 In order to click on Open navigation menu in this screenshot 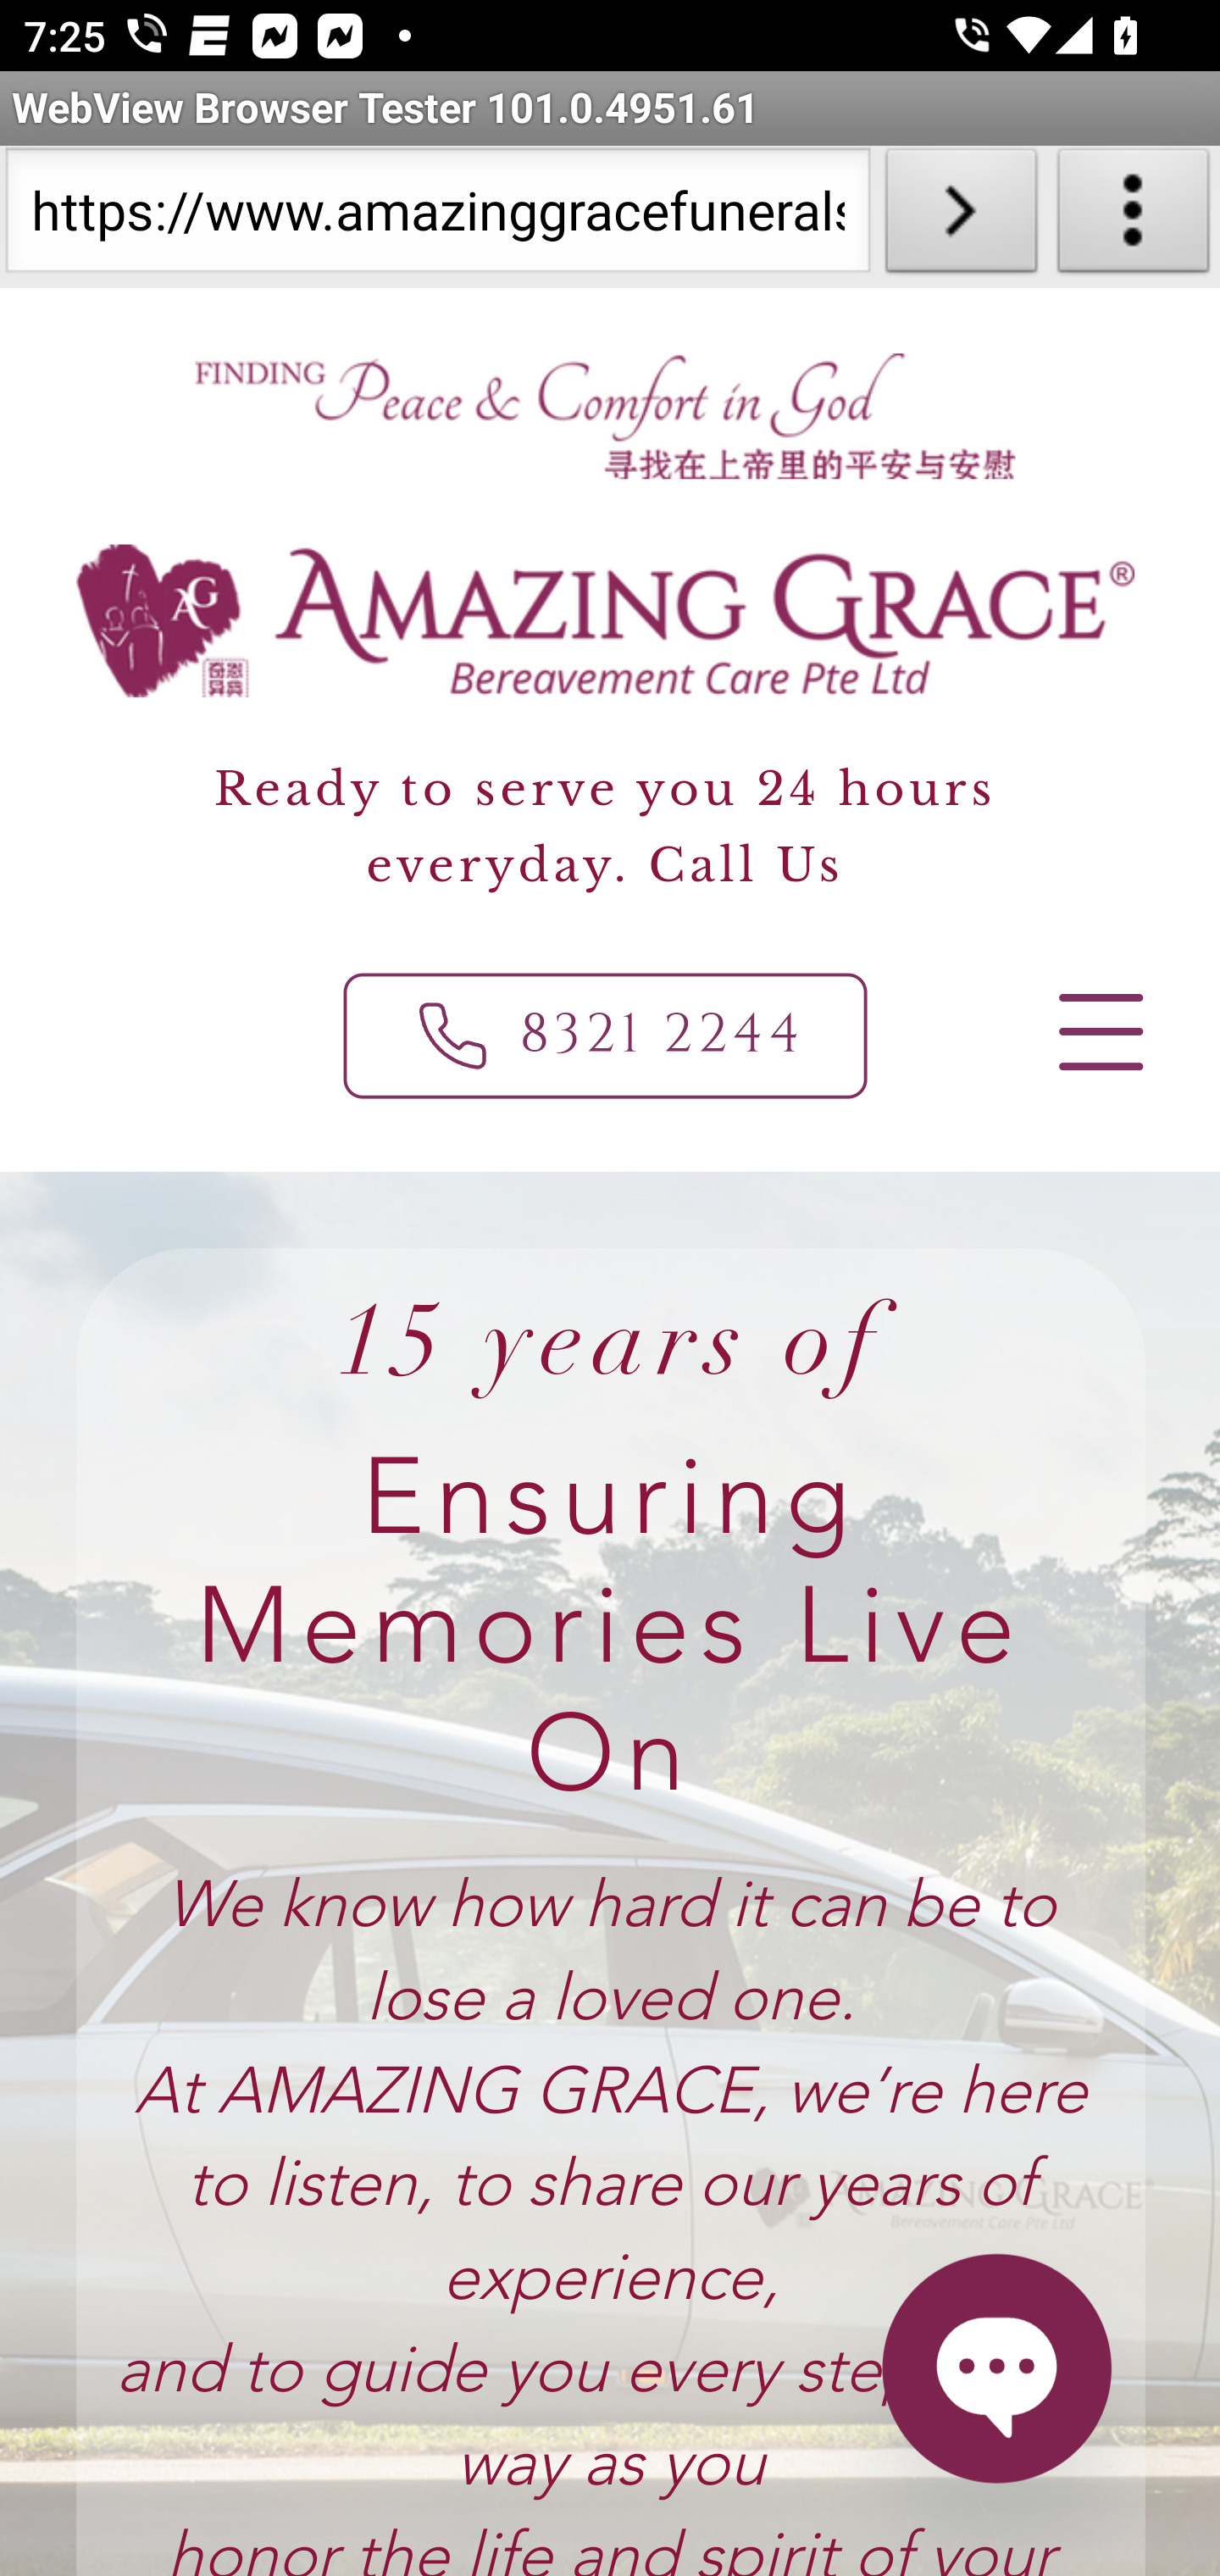, I will do `click(1099, 1031)`.